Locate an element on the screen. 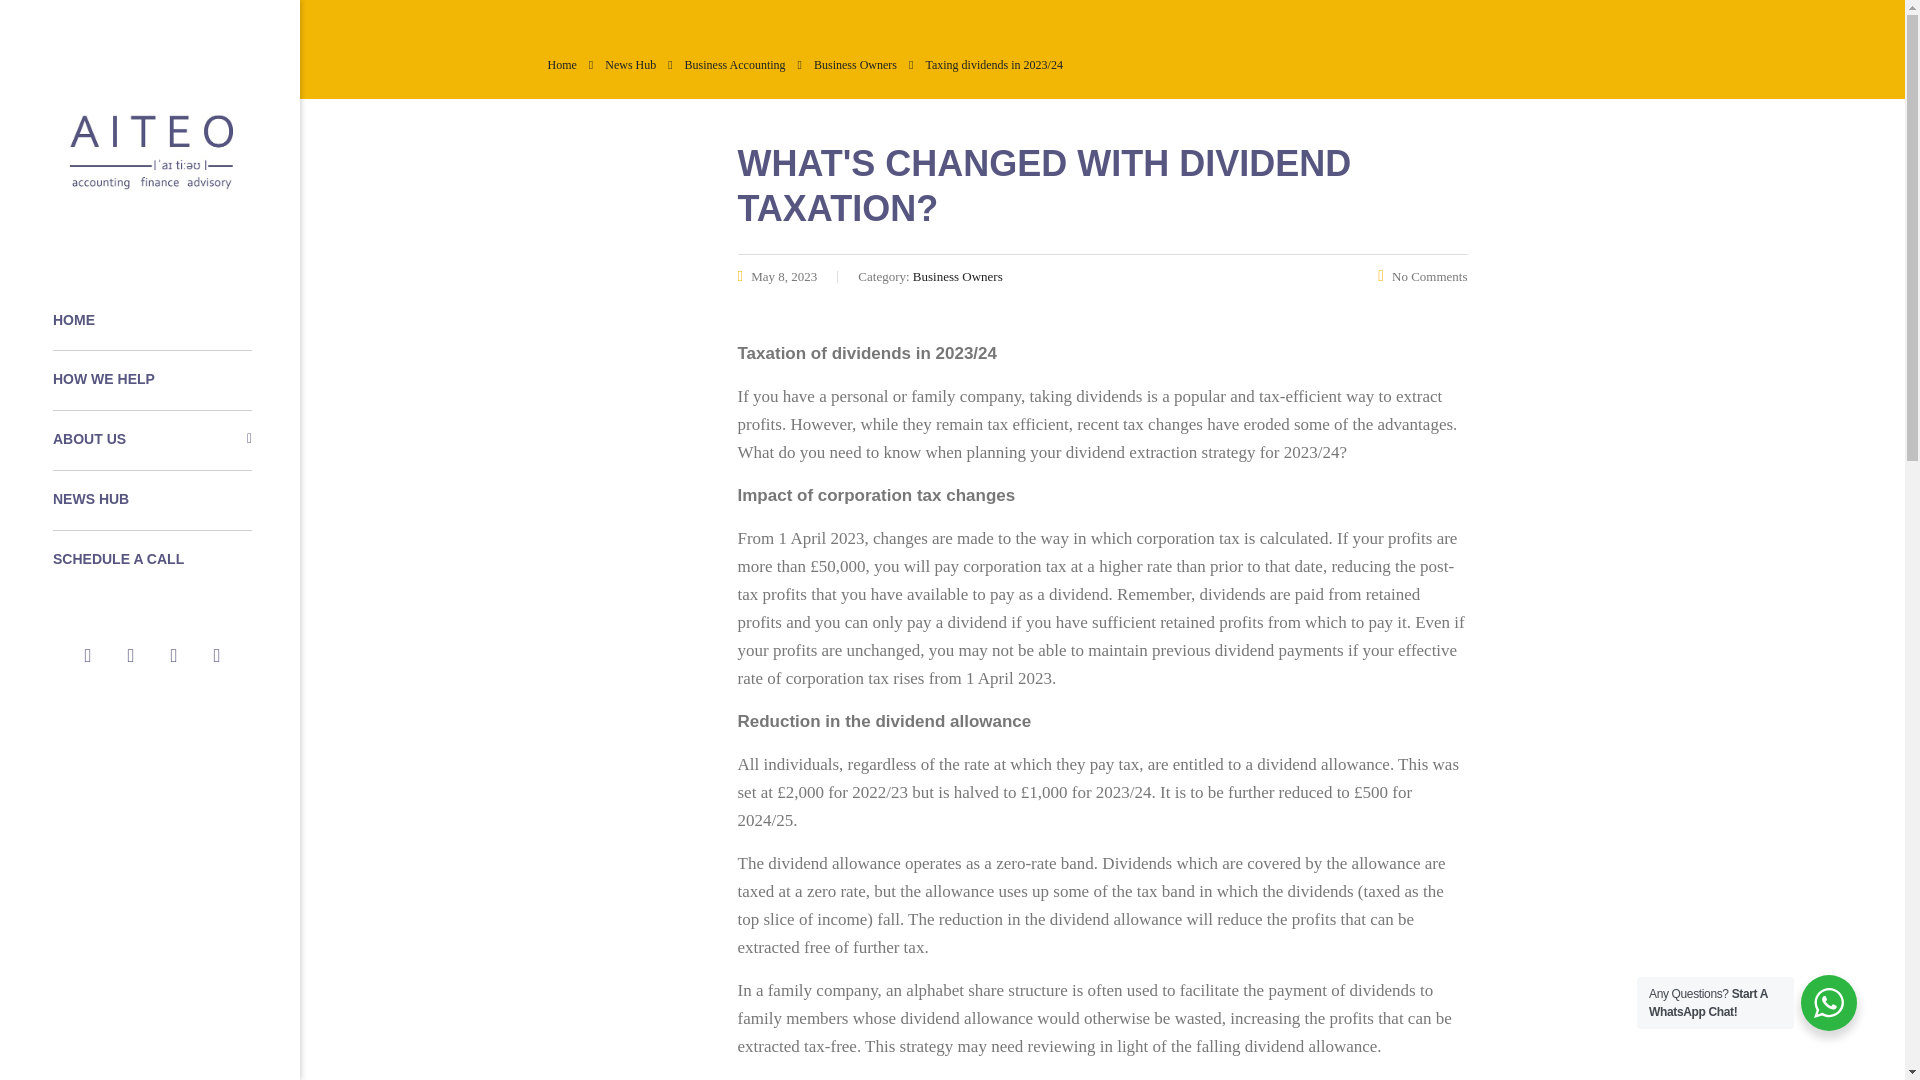 This screenshot has height=1080, width=1920. Business Owners is located at coordinates (855, 65).